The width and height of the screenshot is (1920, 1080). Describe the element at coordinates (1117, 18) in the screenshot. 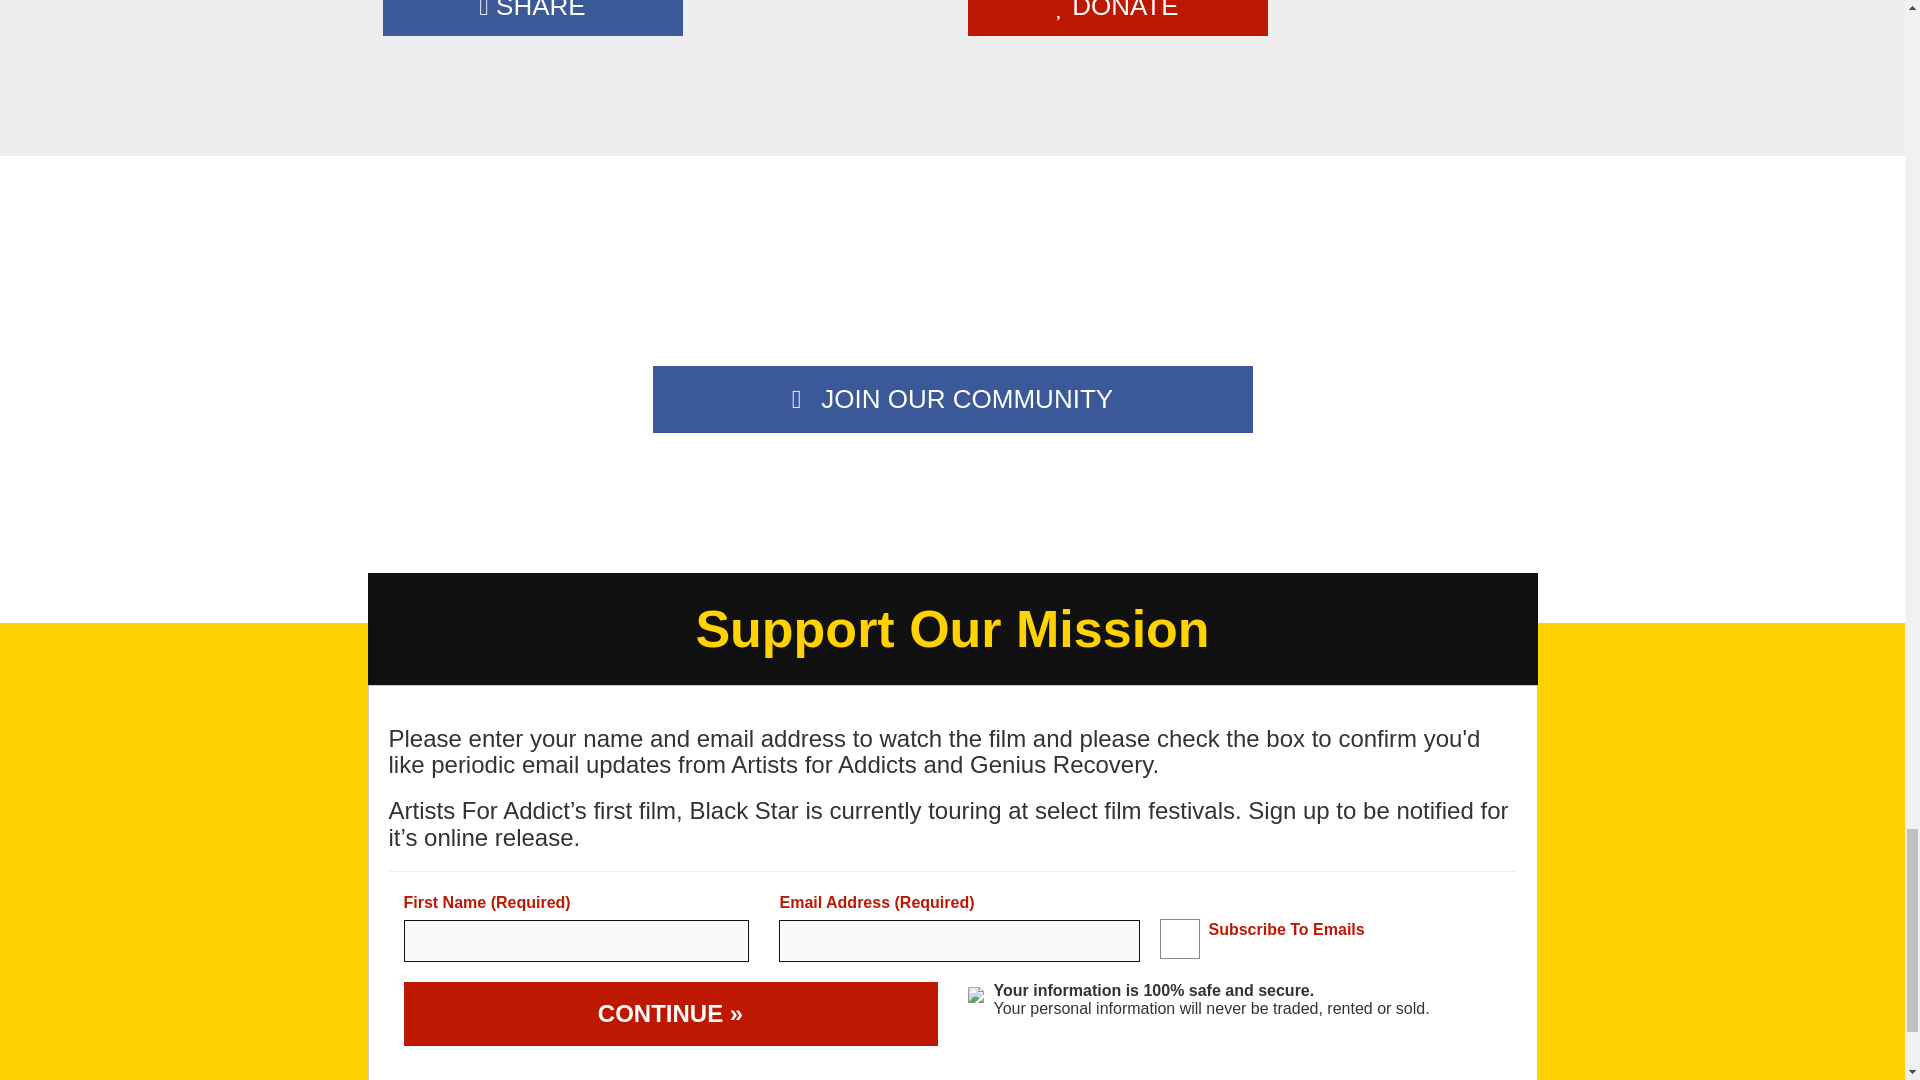

I see `DONATE` at that location.